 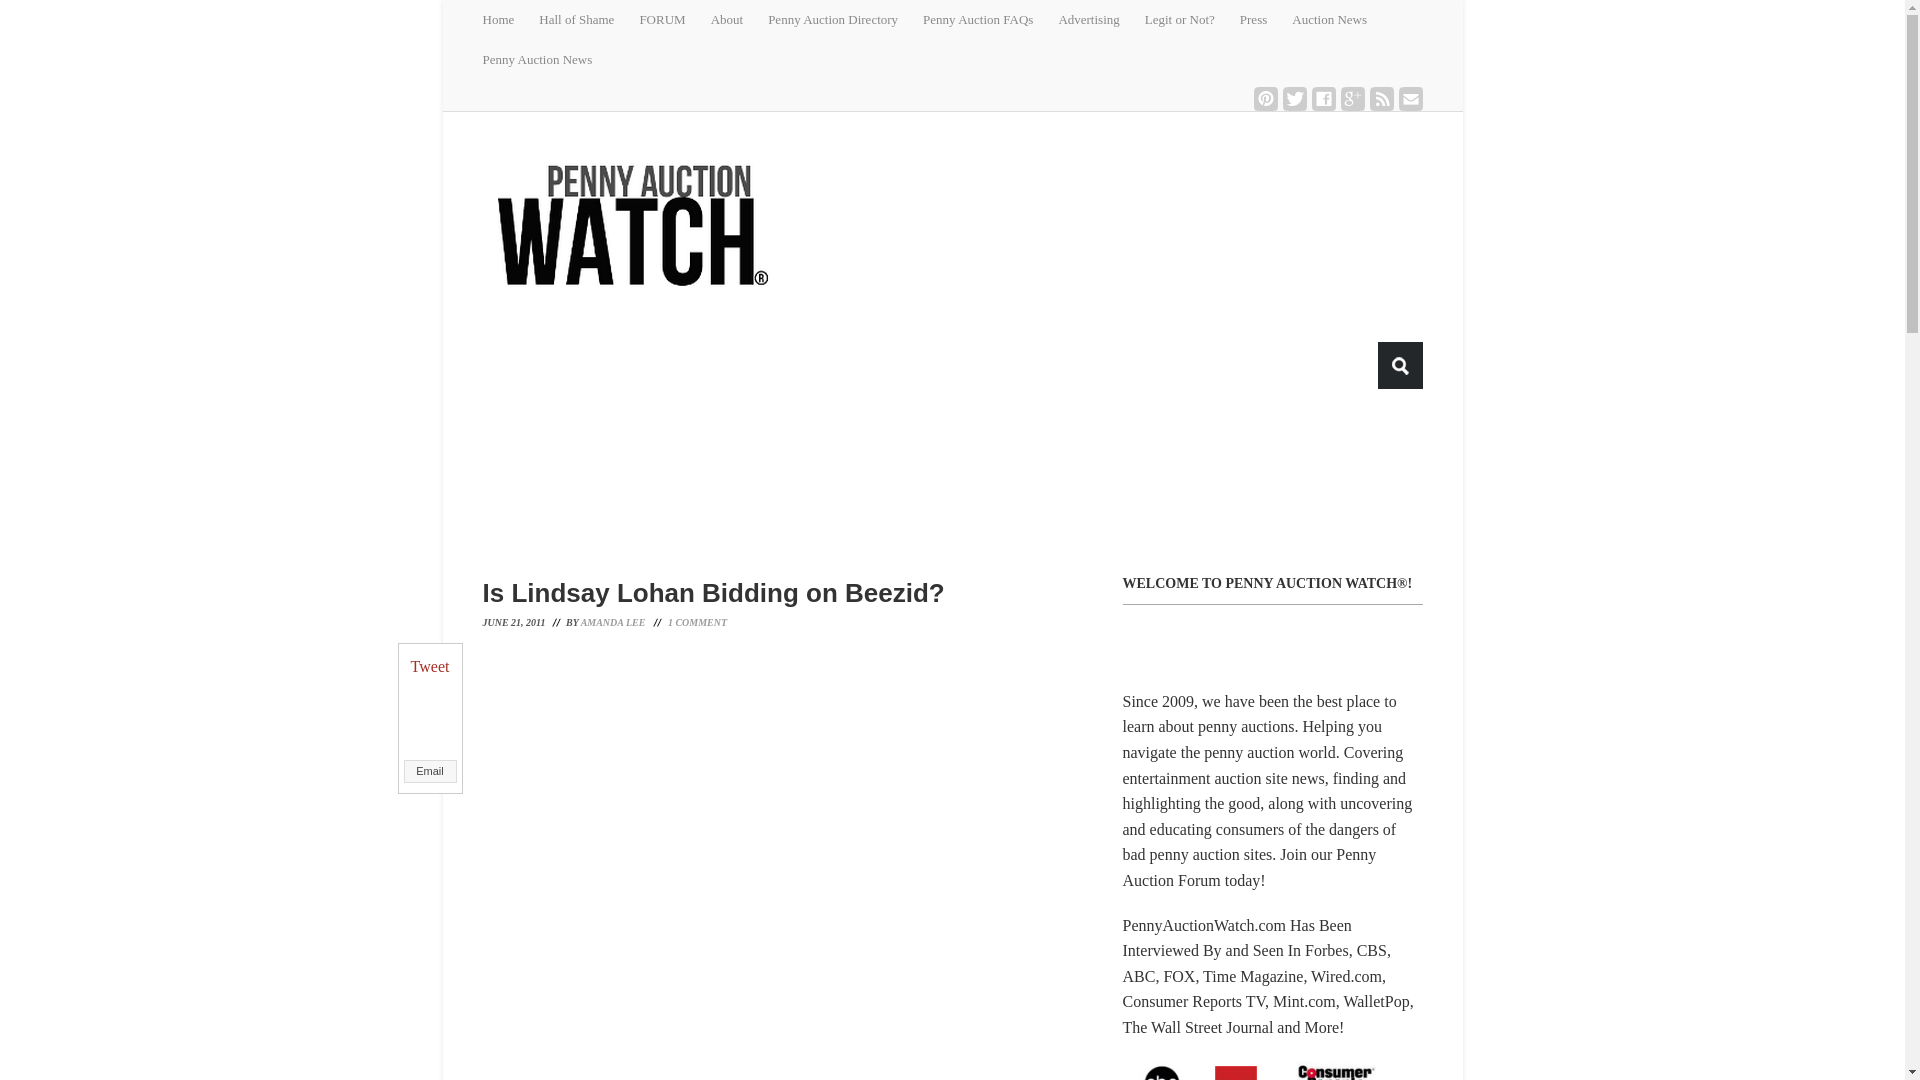 What do you see at coordinates (846, 20) in the screenshot?
I see `Penny Auction Directory` at bounding box center [846, 20].